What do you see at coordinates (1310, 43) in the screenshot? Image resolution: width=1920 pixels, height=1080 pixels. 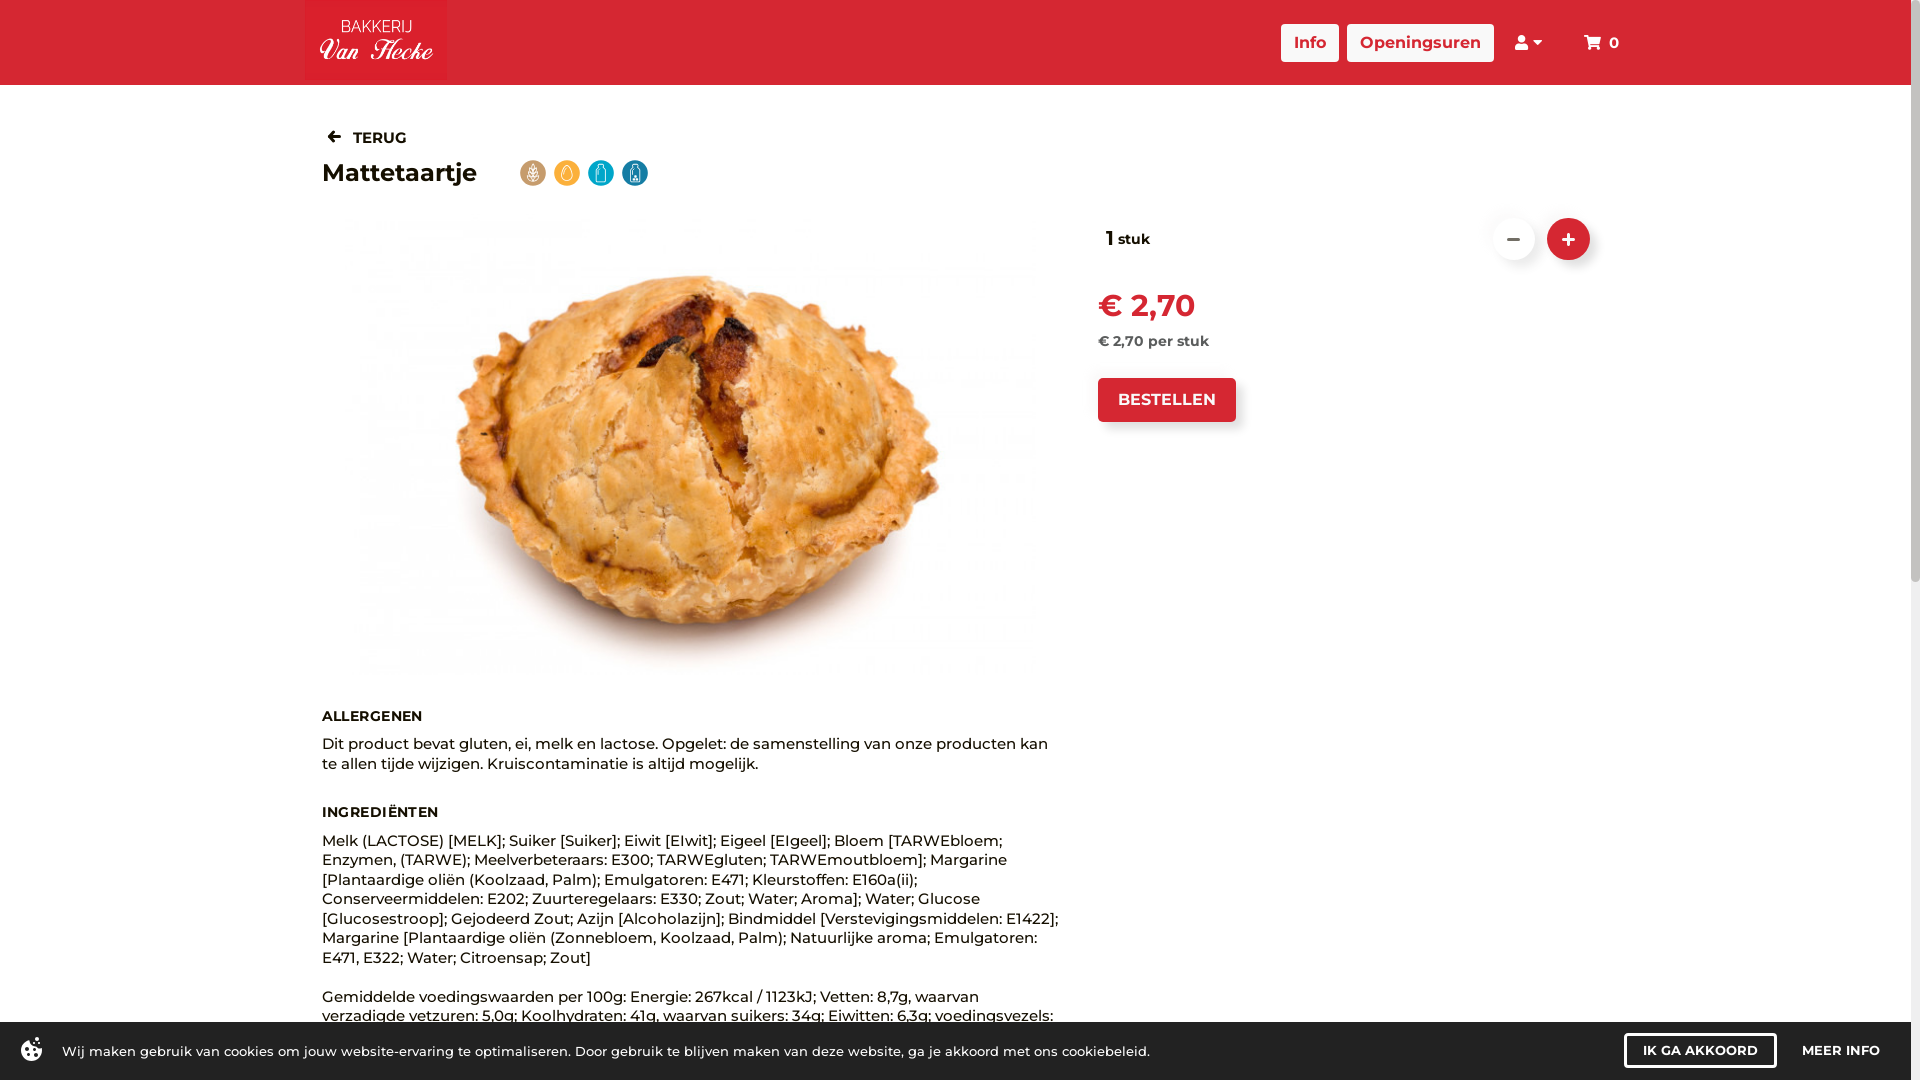 I see `Info` at bounding box center [1310, 43].